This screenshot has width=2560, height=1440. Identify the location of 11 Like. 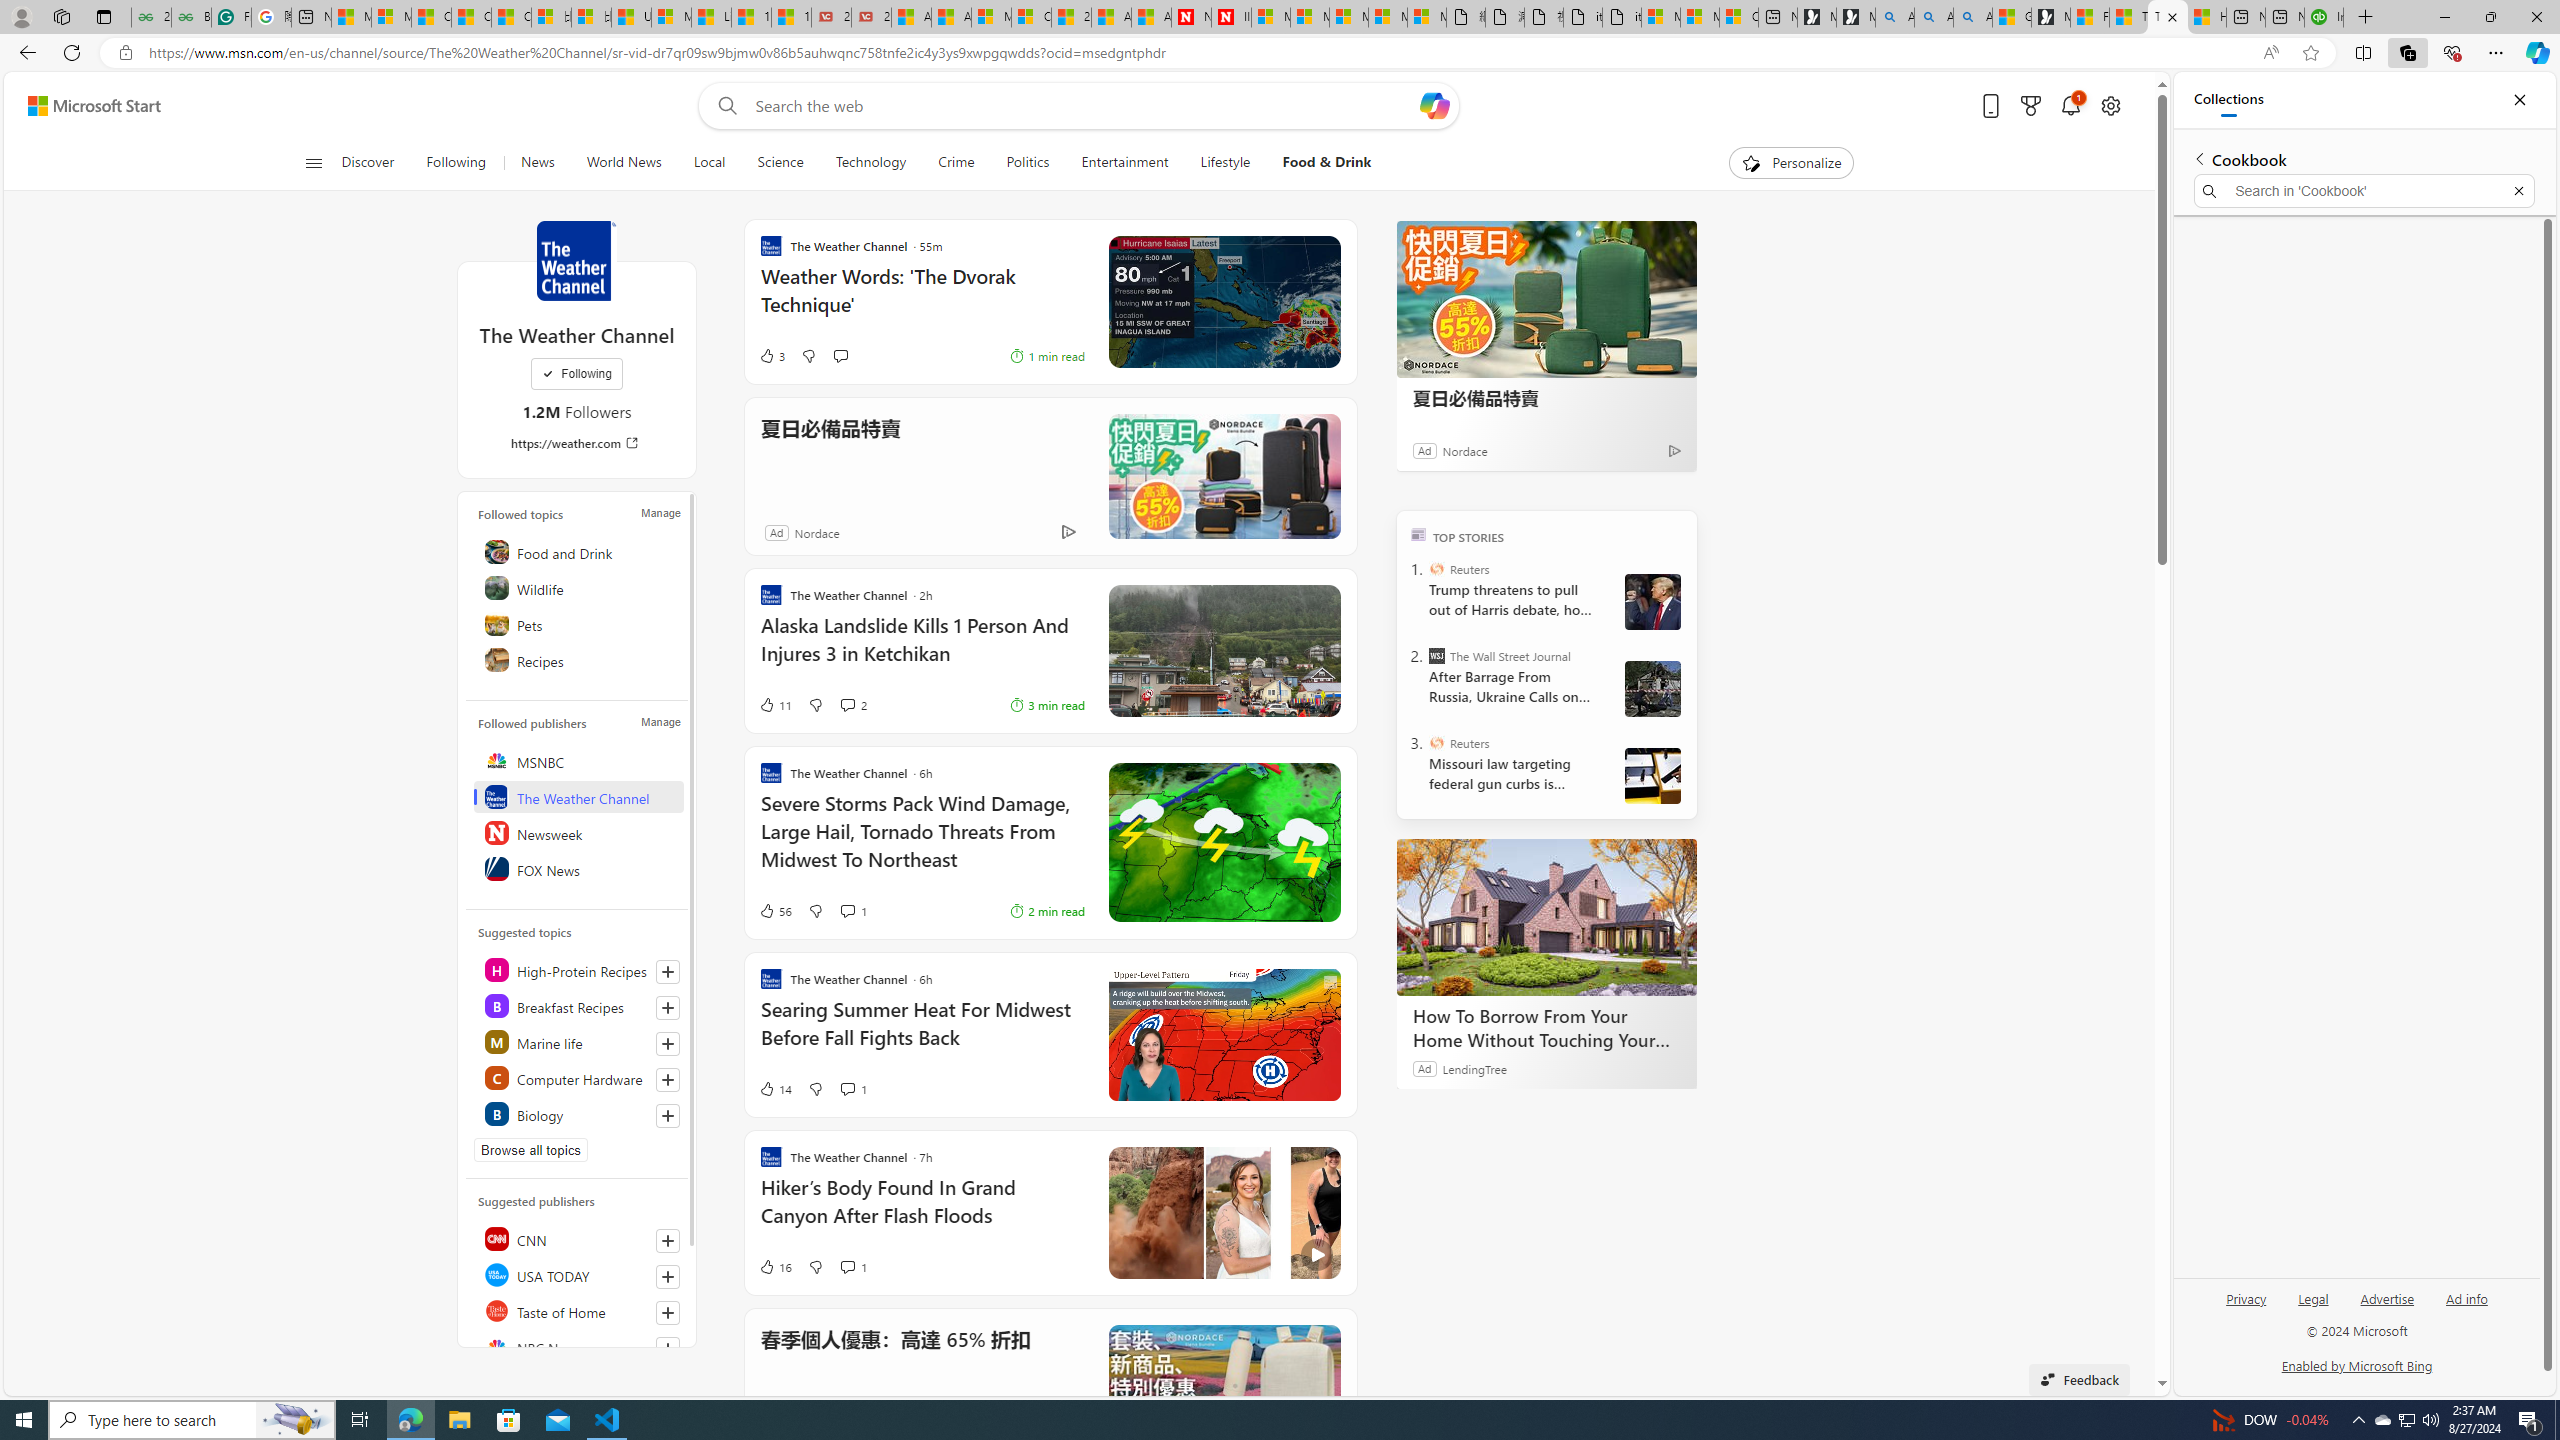
(774, 704).